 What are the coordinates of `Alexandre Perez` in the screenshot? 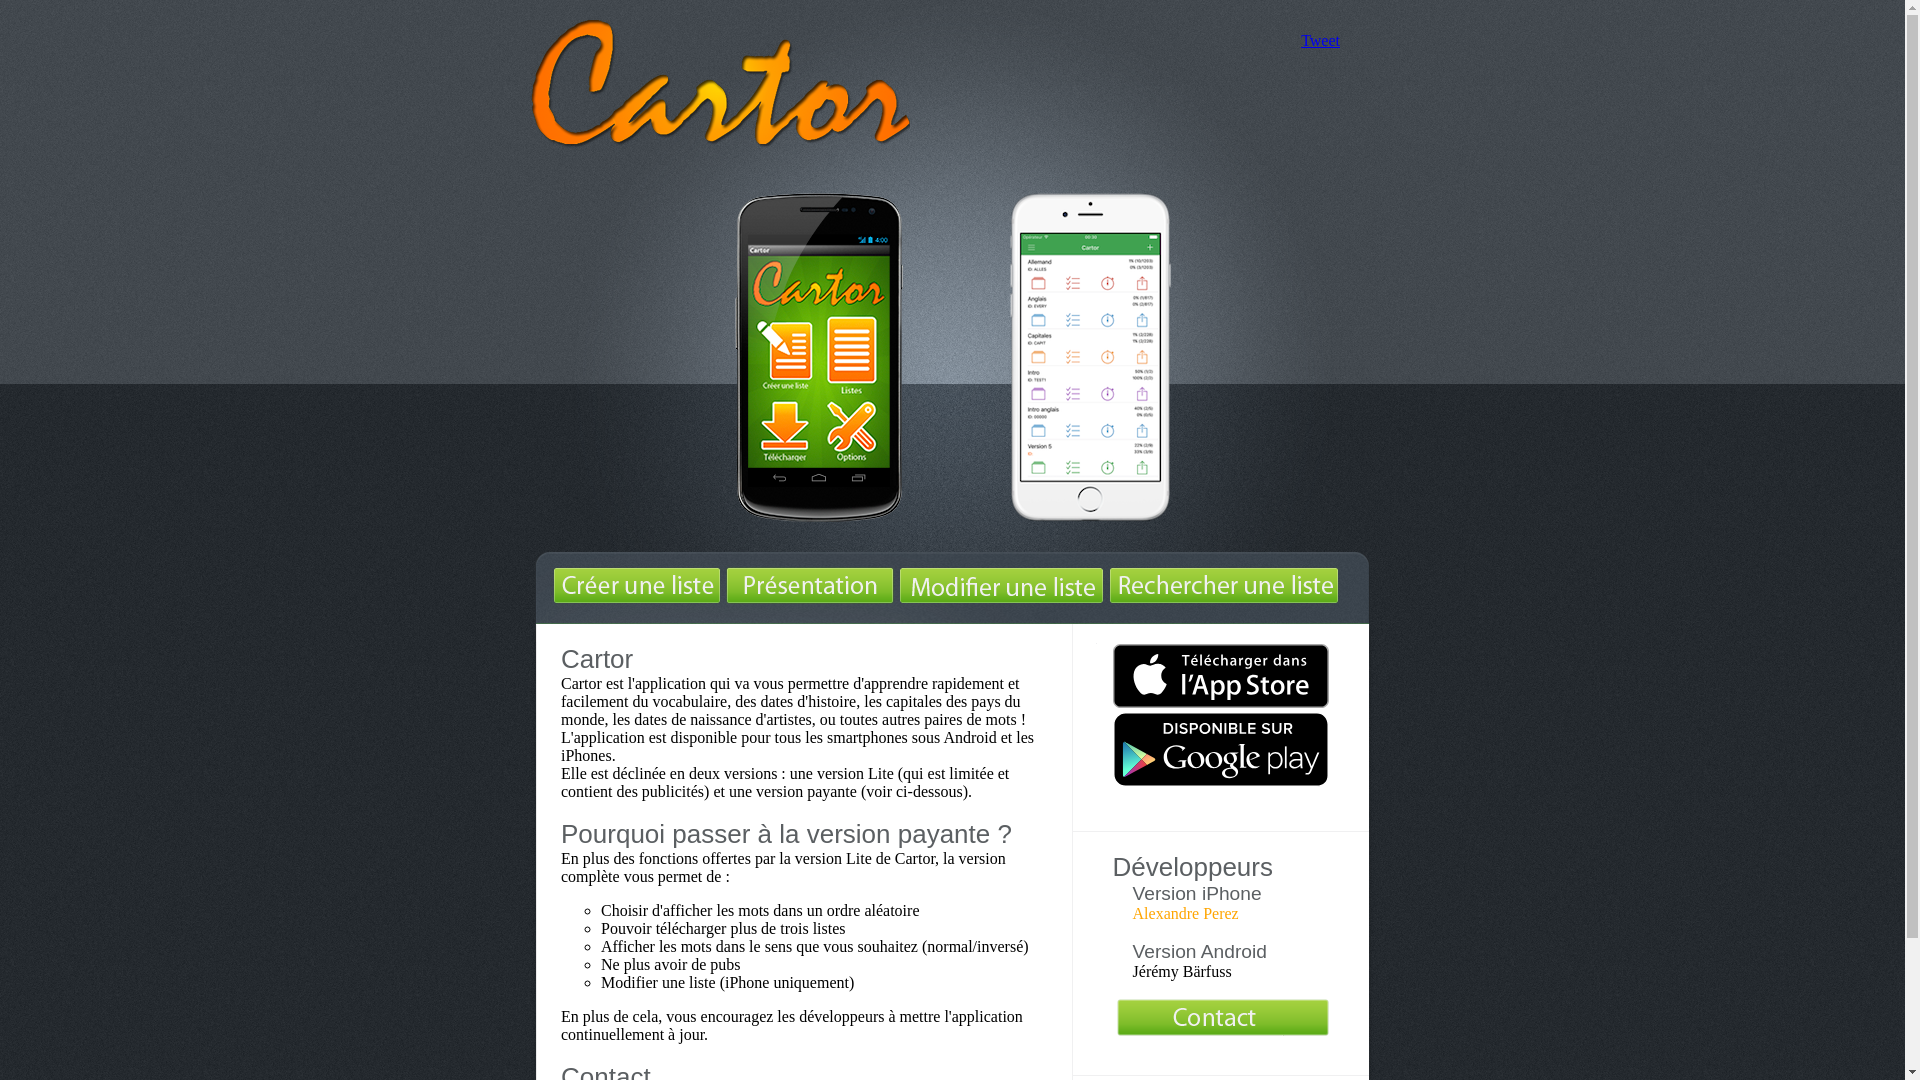 It's located at (1186, 913).